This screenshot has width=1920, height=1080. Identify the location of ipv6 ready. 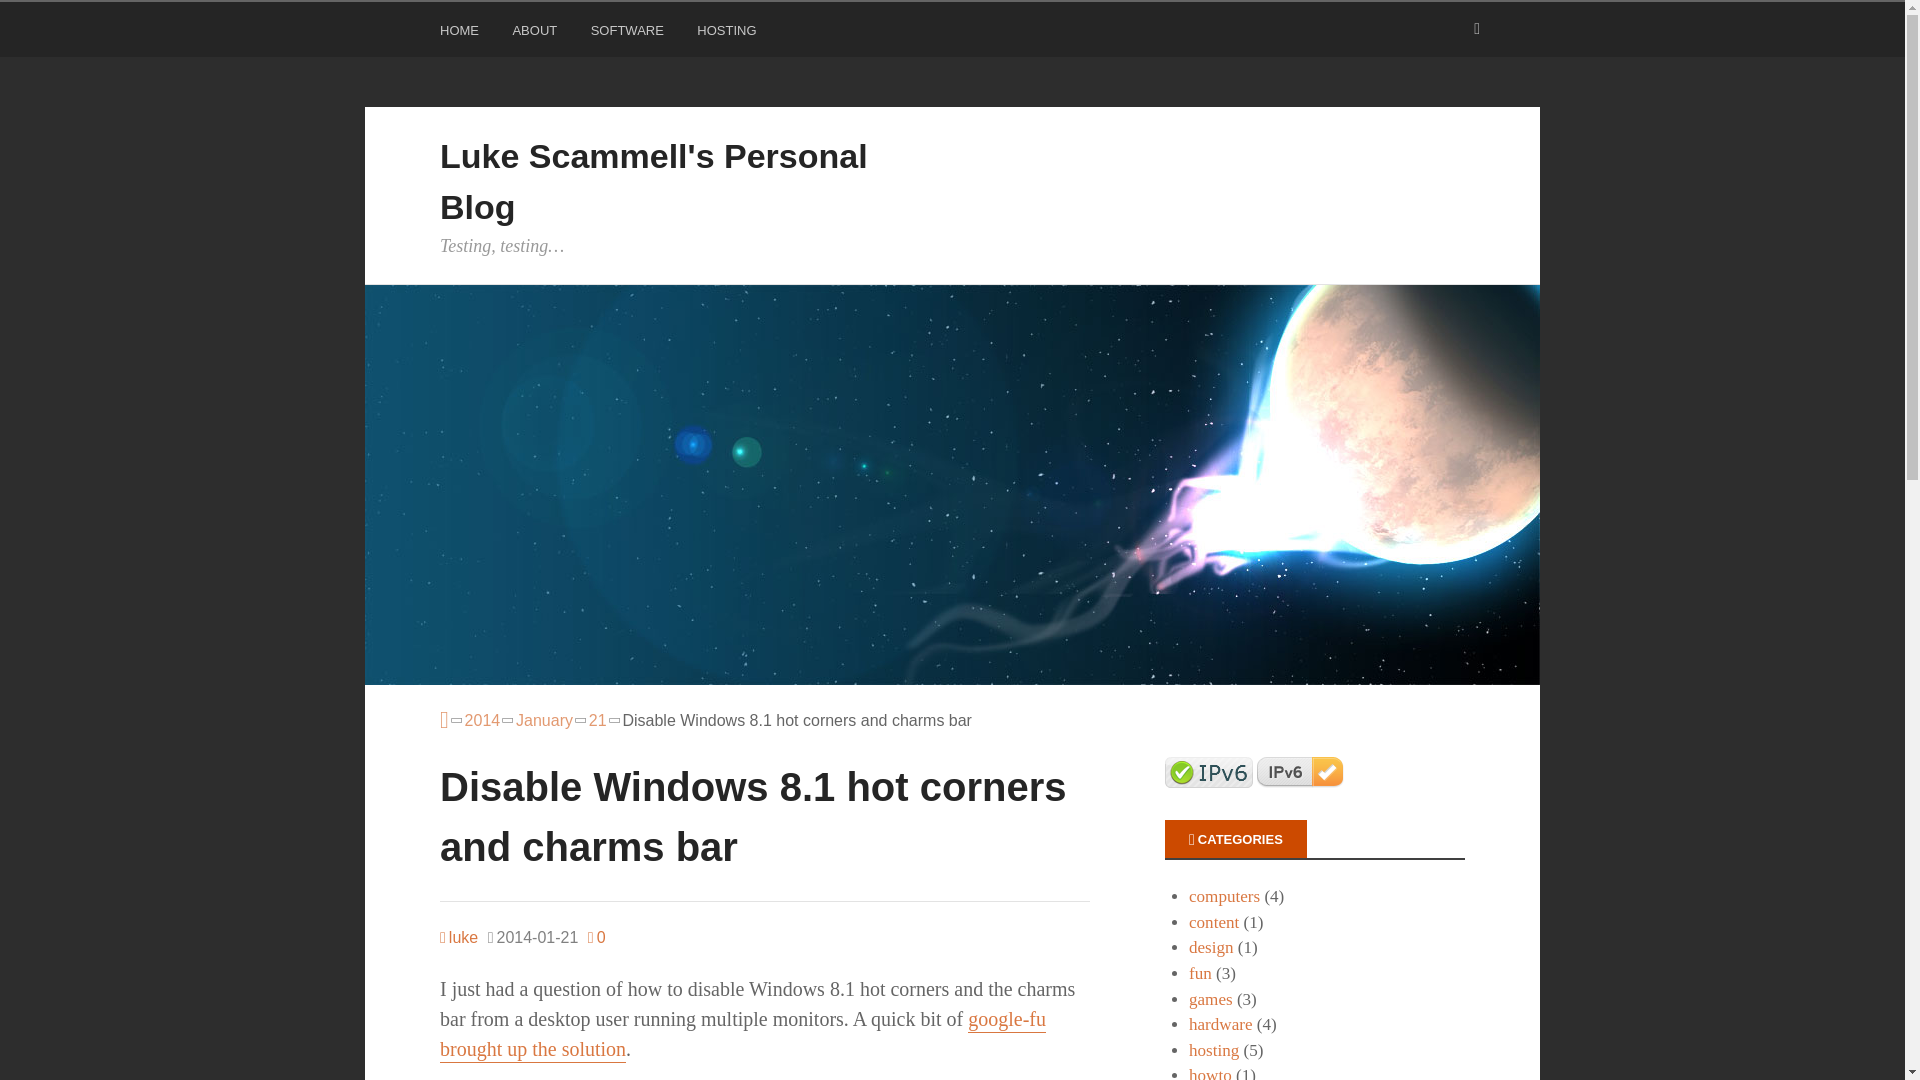
(1209, 772).